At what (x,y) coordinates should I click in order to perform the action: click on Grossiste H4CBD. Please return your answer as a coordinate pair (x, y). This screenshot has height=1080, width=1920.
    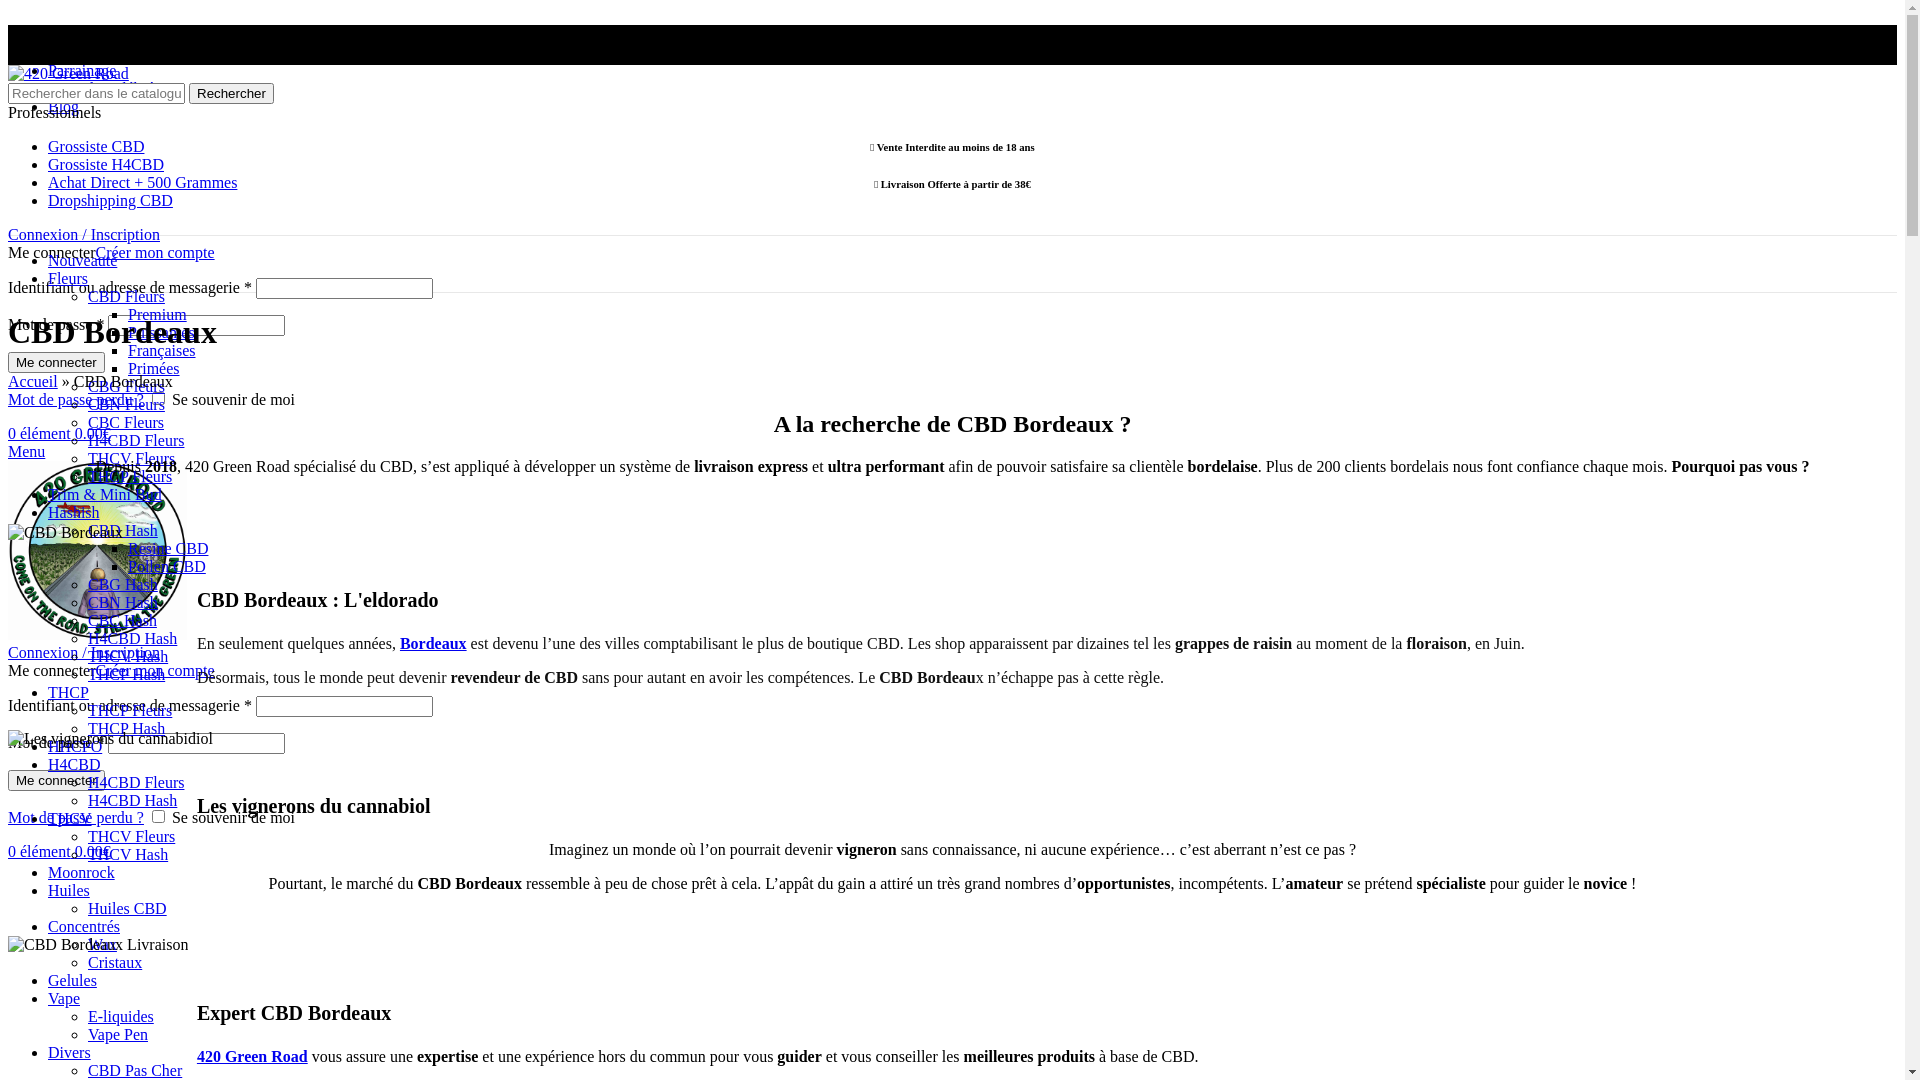
    Looking at the image, I should click on (106, 164).